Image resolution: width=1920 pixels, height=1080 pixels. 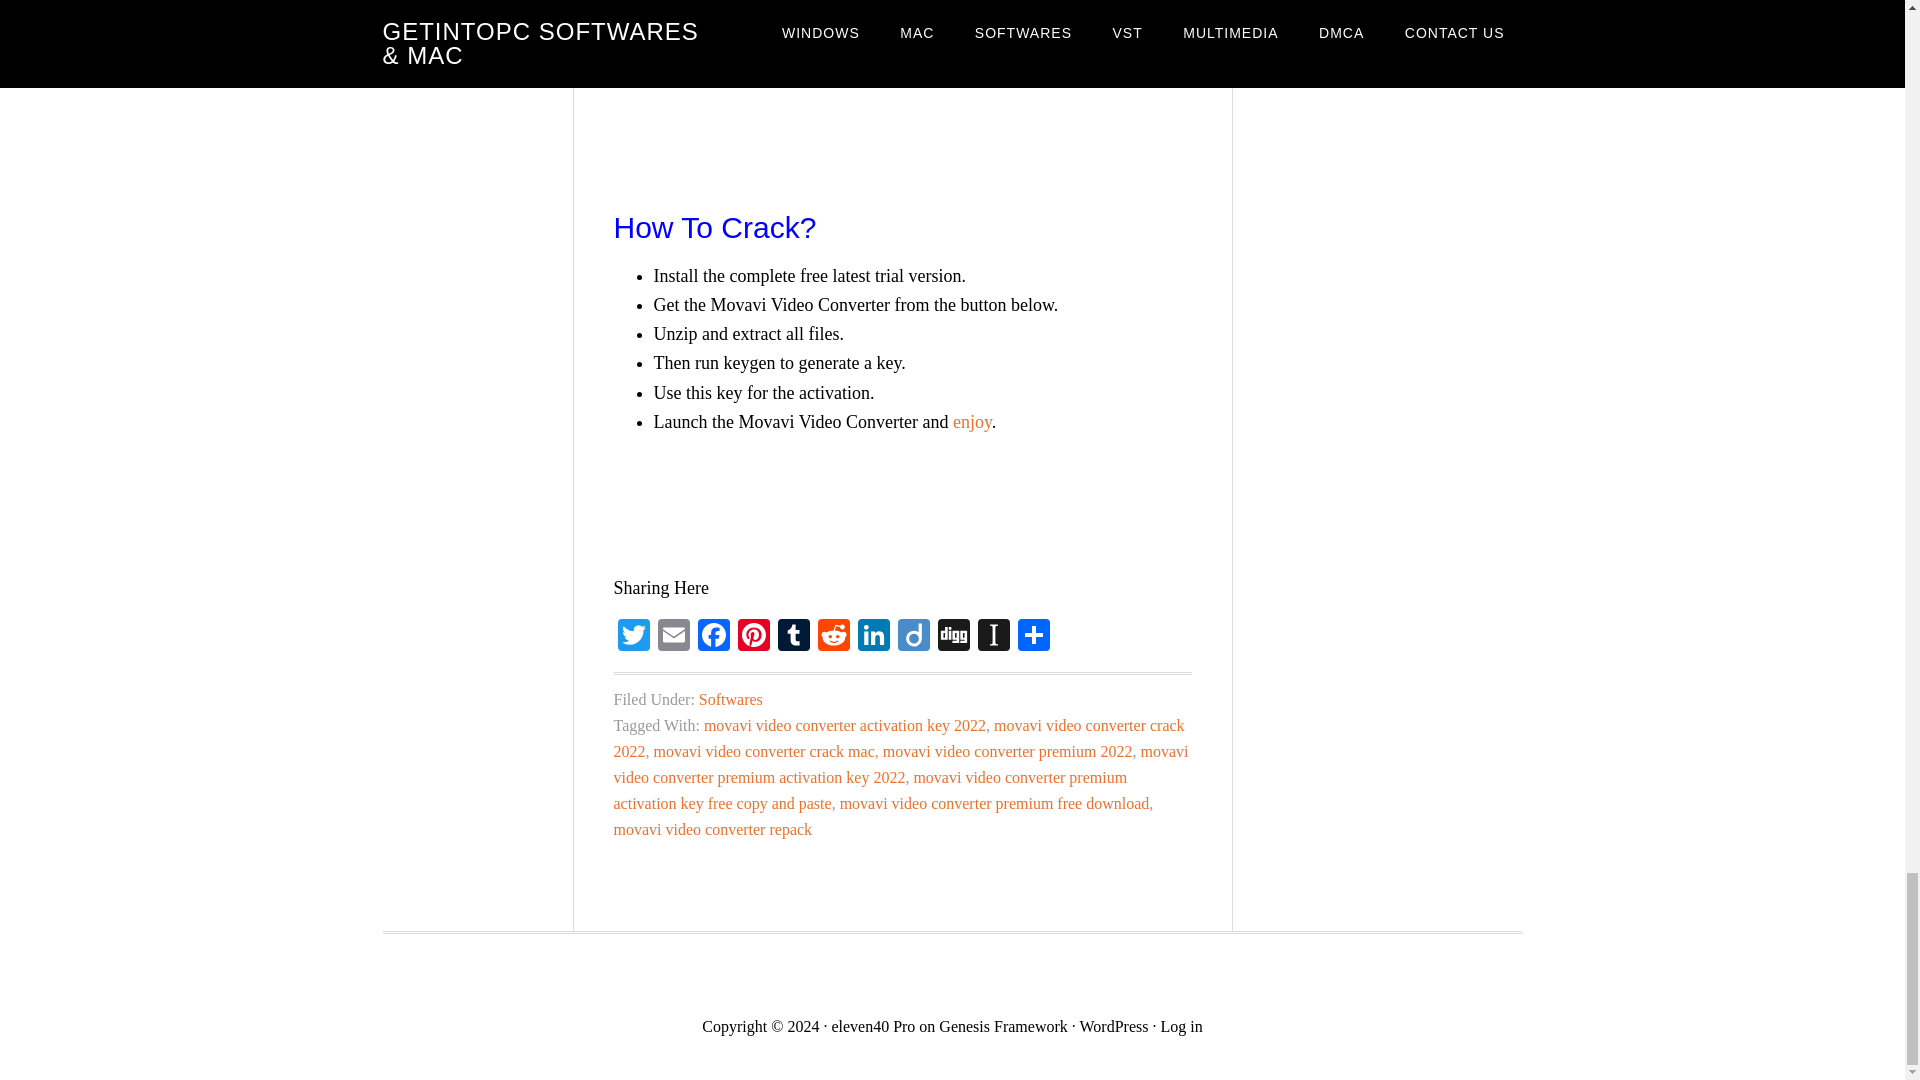 What do you see at coordinates (972, 422) in the screenshot?
I see `enjoy` at bounding box center [972, 422].